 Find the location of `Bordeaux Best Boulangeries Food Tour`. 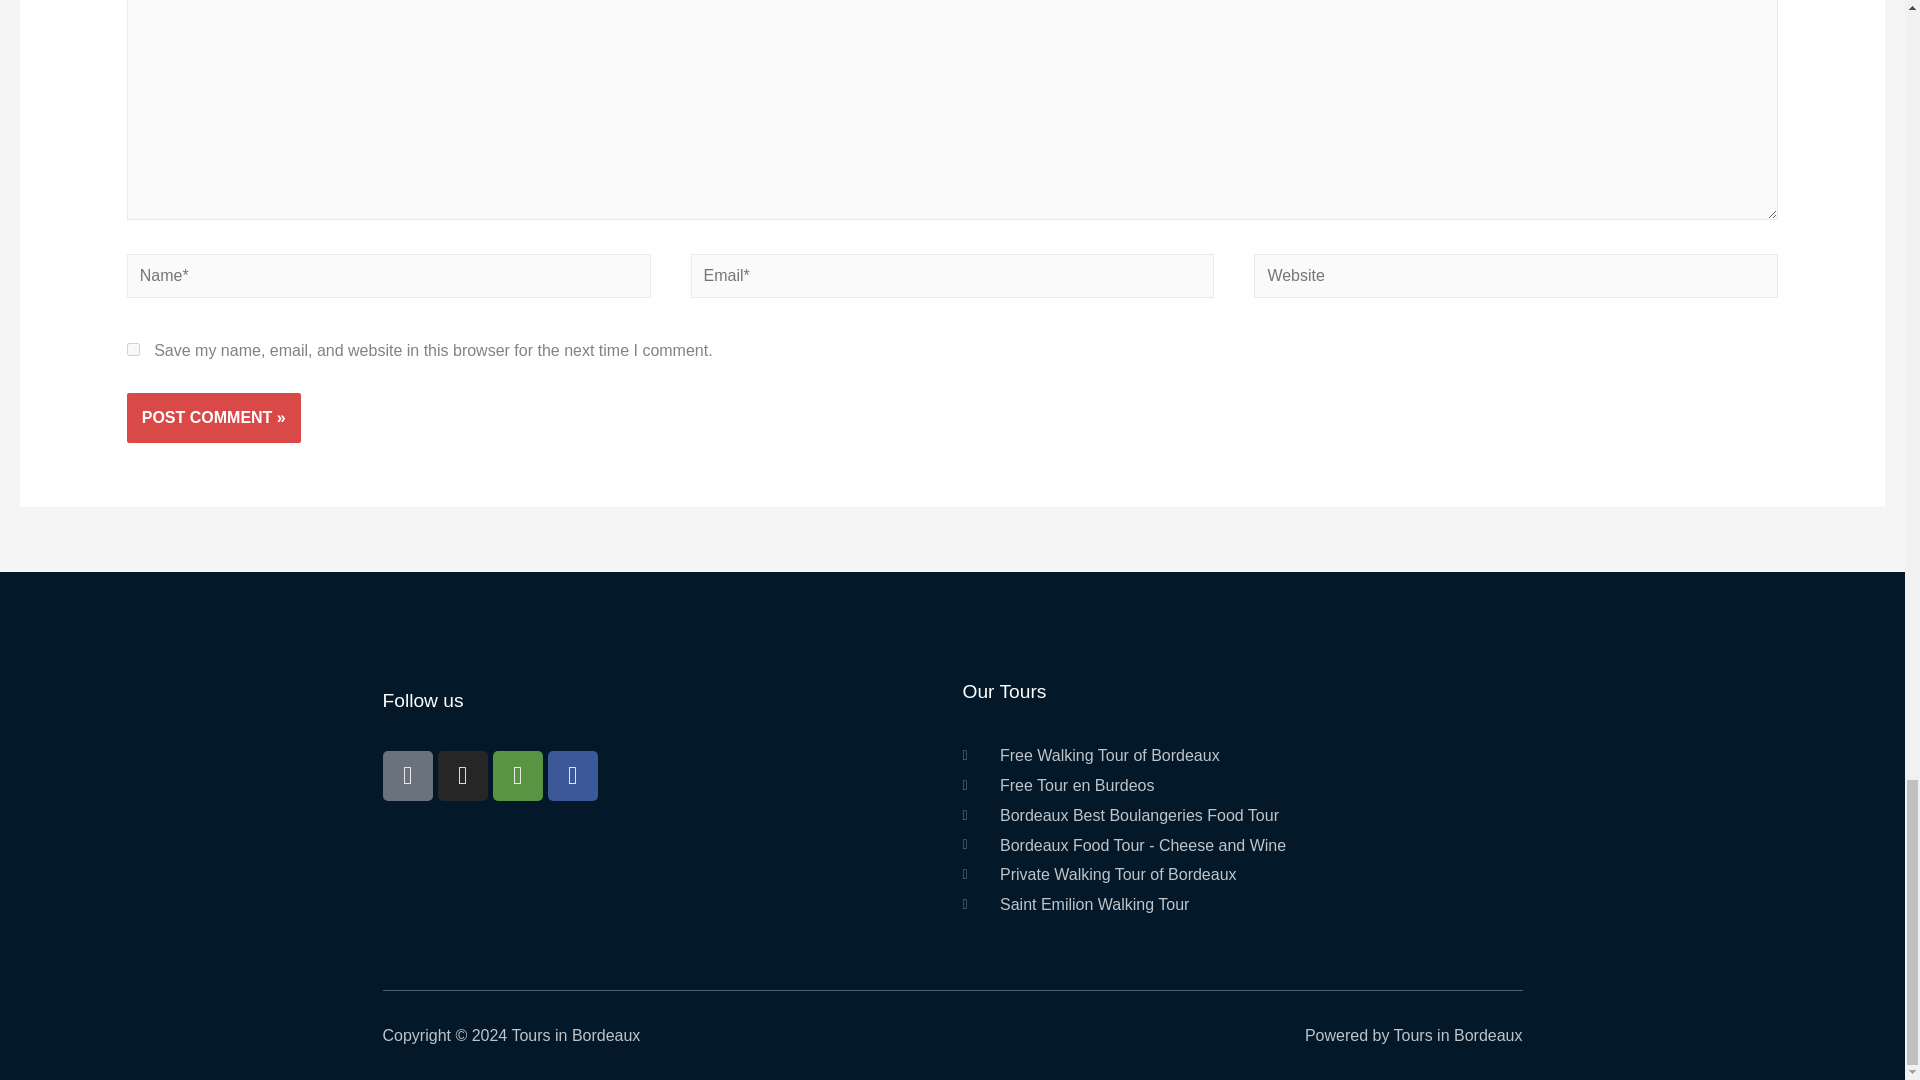

Bordeaux Best Boulangeries Food Tour is located at coordinates (1236, 816).